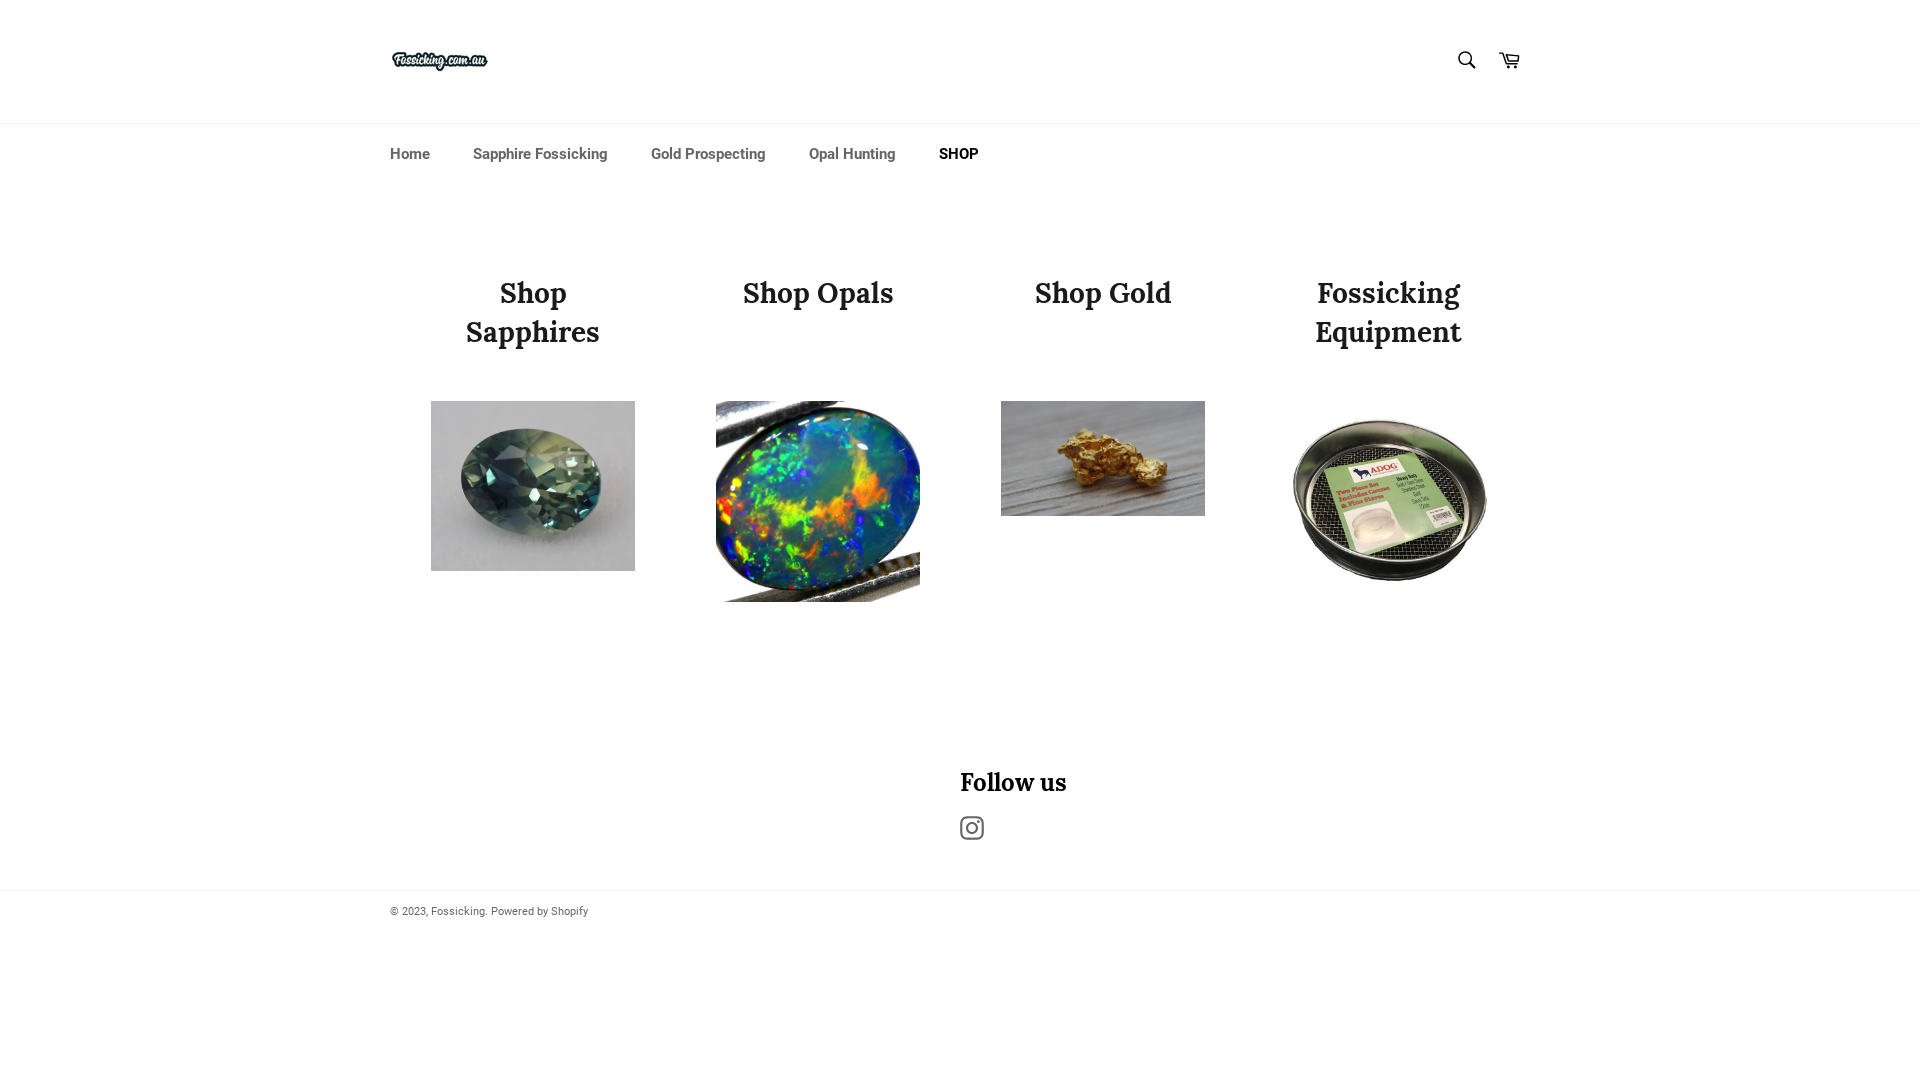  I want to click on Sapphire Fossicking, so click(540, 154).